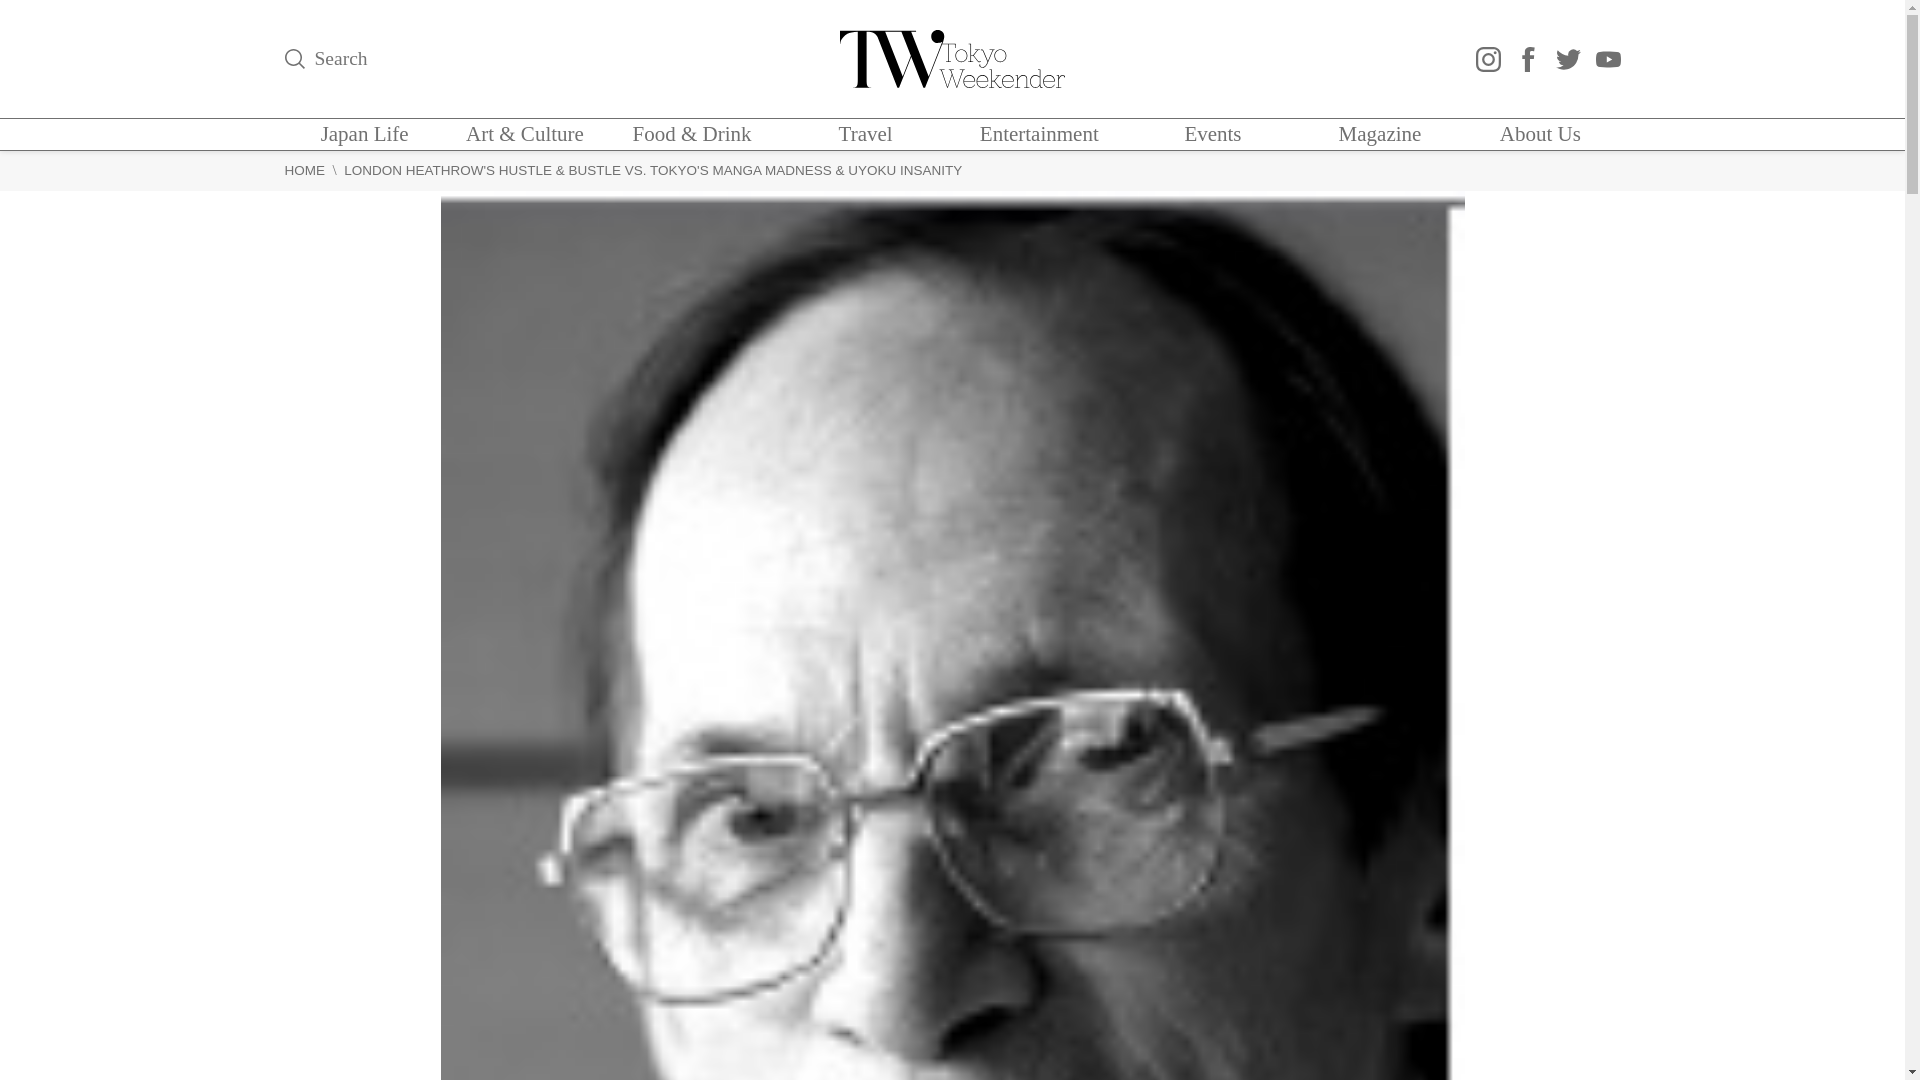  I want to click on Japan Life, so click(364, 134).